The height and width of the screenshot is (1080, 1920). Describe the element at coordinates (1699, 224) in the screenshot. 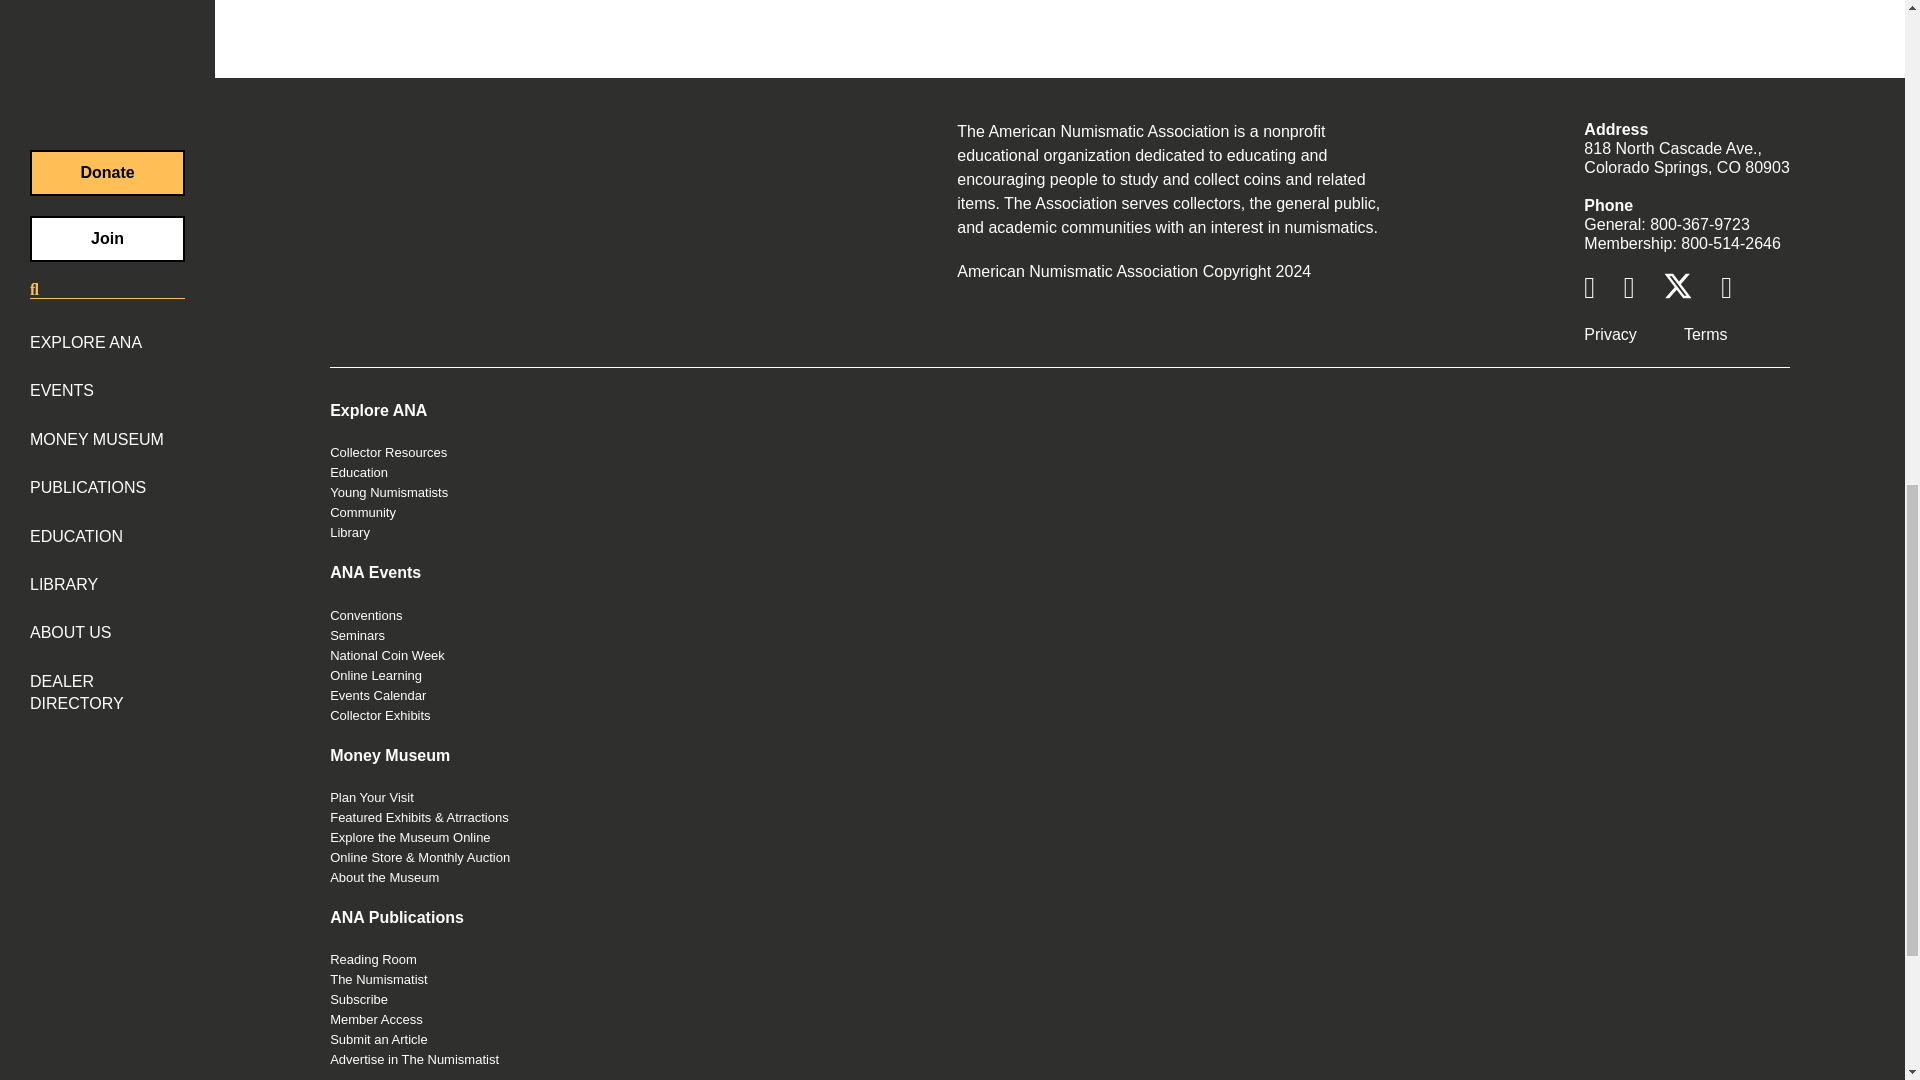

I see `800-367-9723` at that location.